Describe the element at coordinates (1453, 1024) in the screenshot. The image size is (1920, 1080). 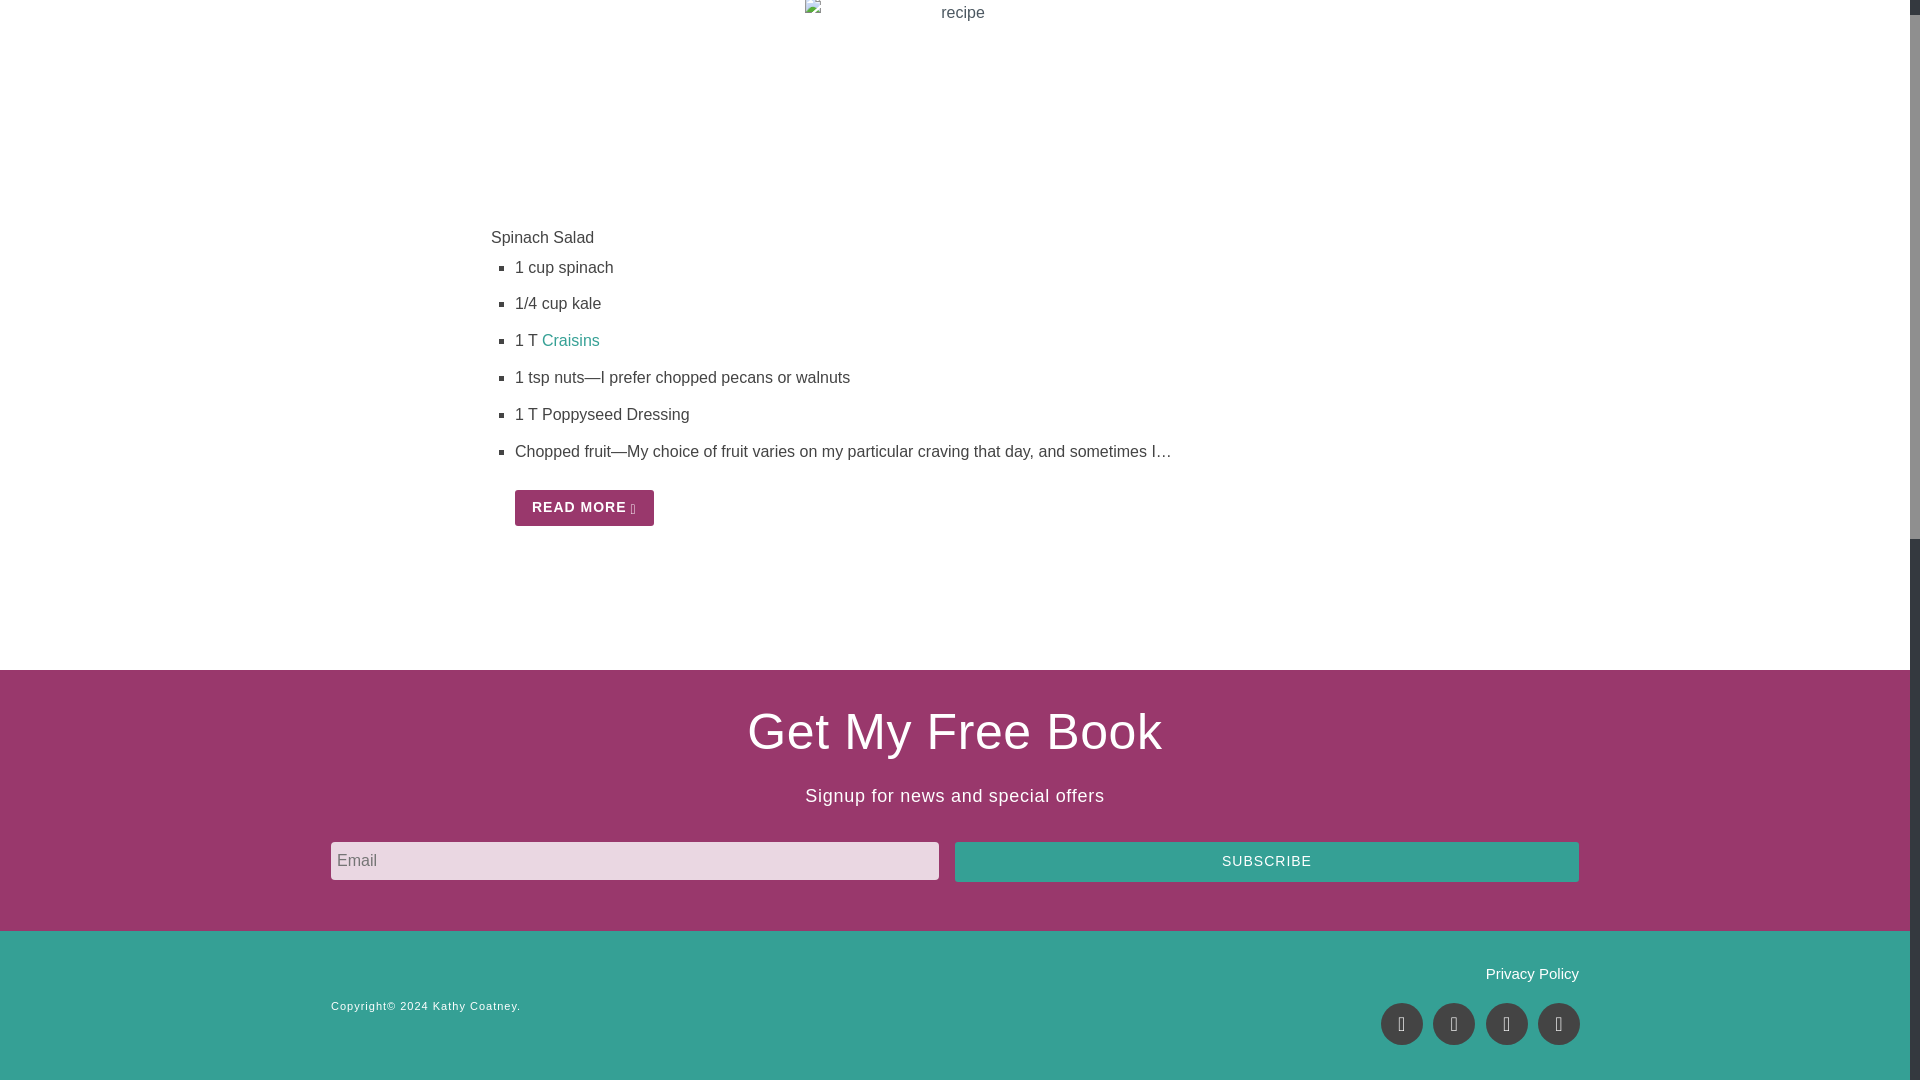
I see `Follow on Twitter` at that location.